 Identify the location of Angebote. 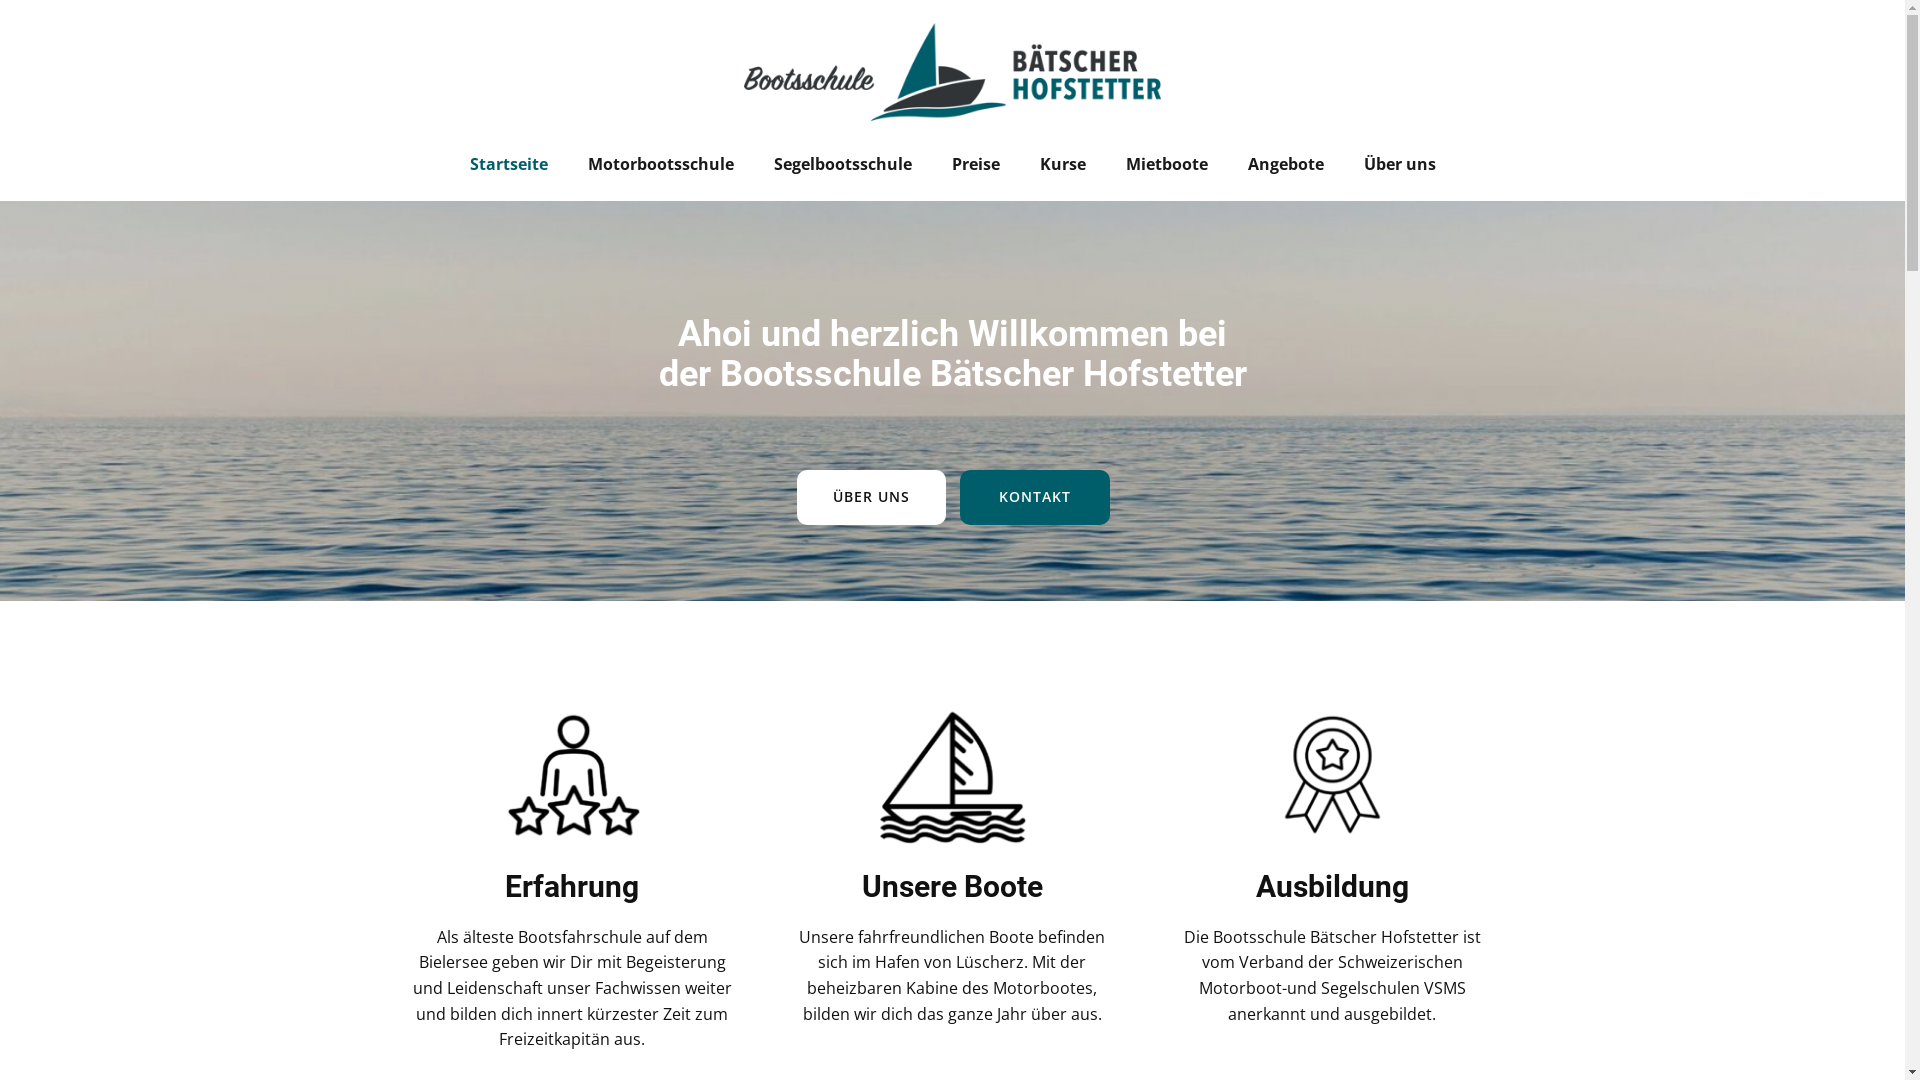
(1286, 164).